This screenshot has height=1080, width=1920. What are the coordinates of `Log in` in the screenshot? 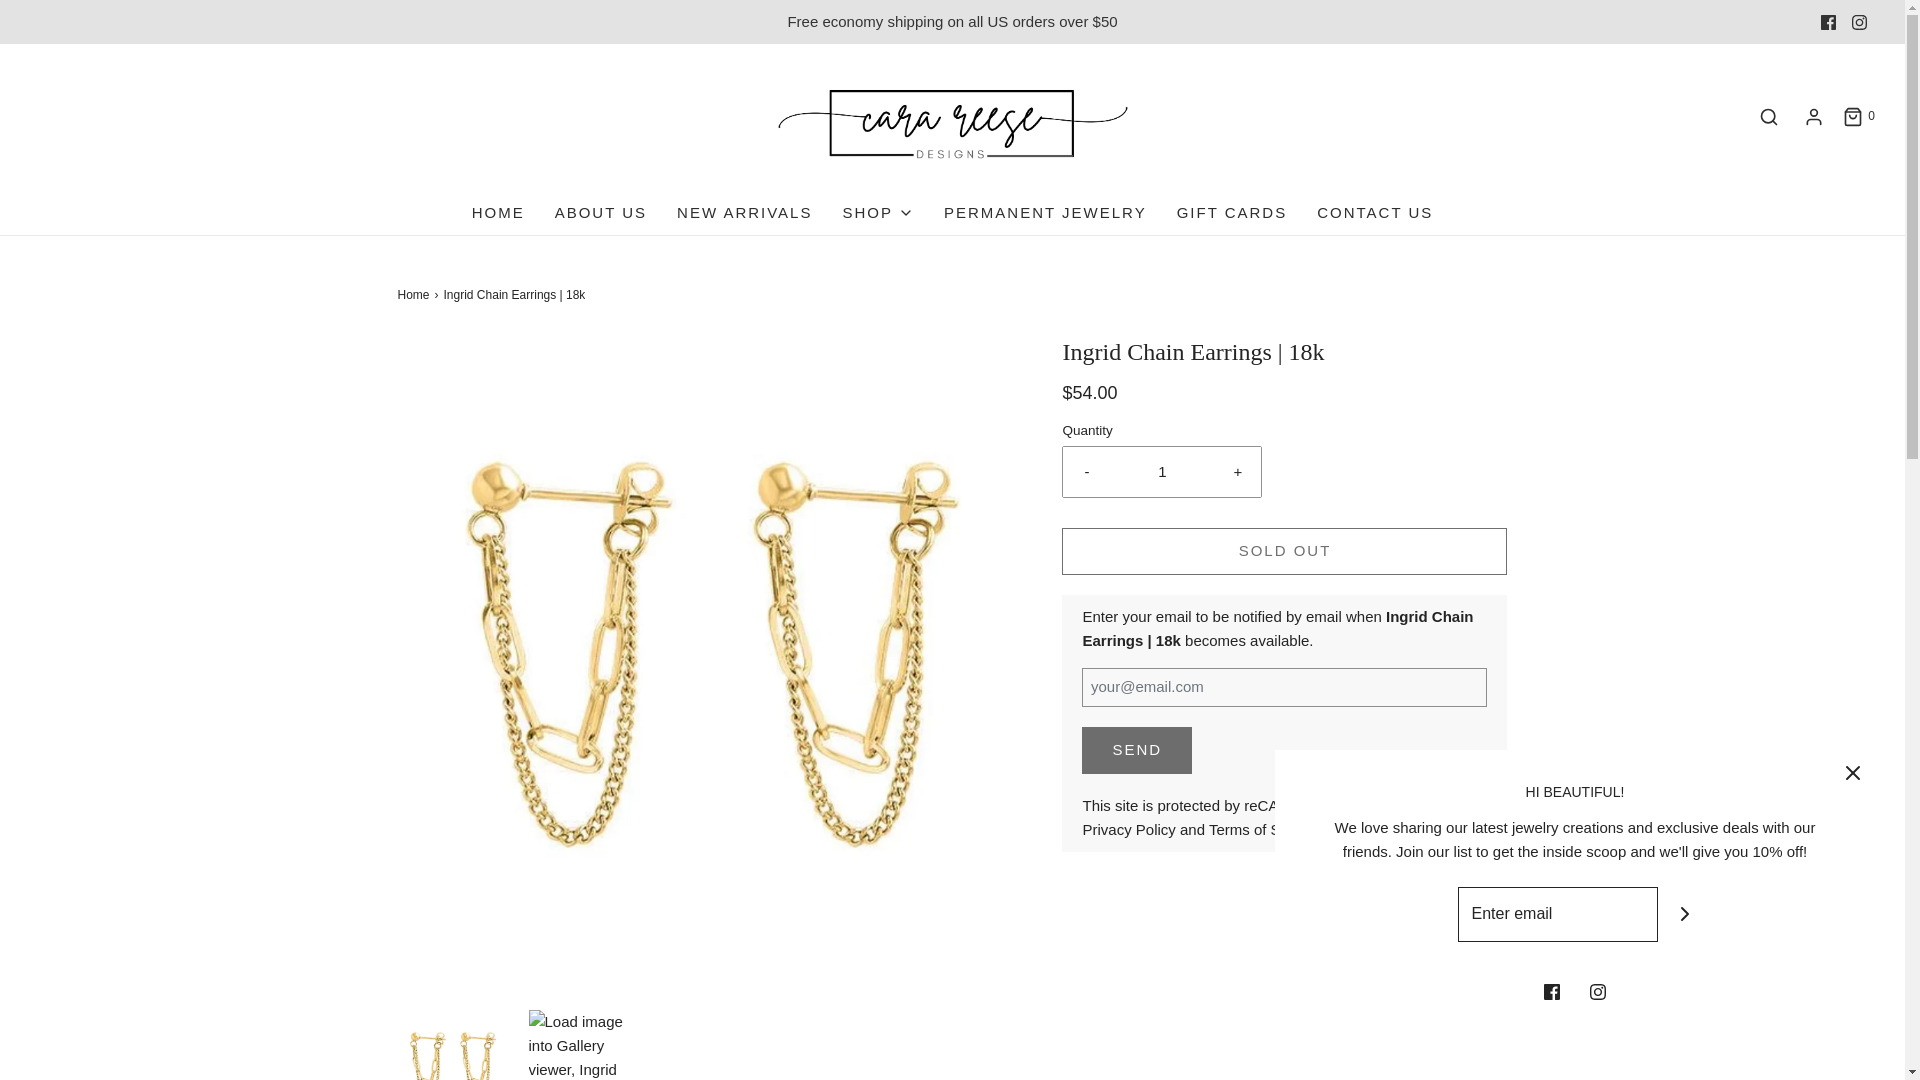 It's located at (1814, 116).